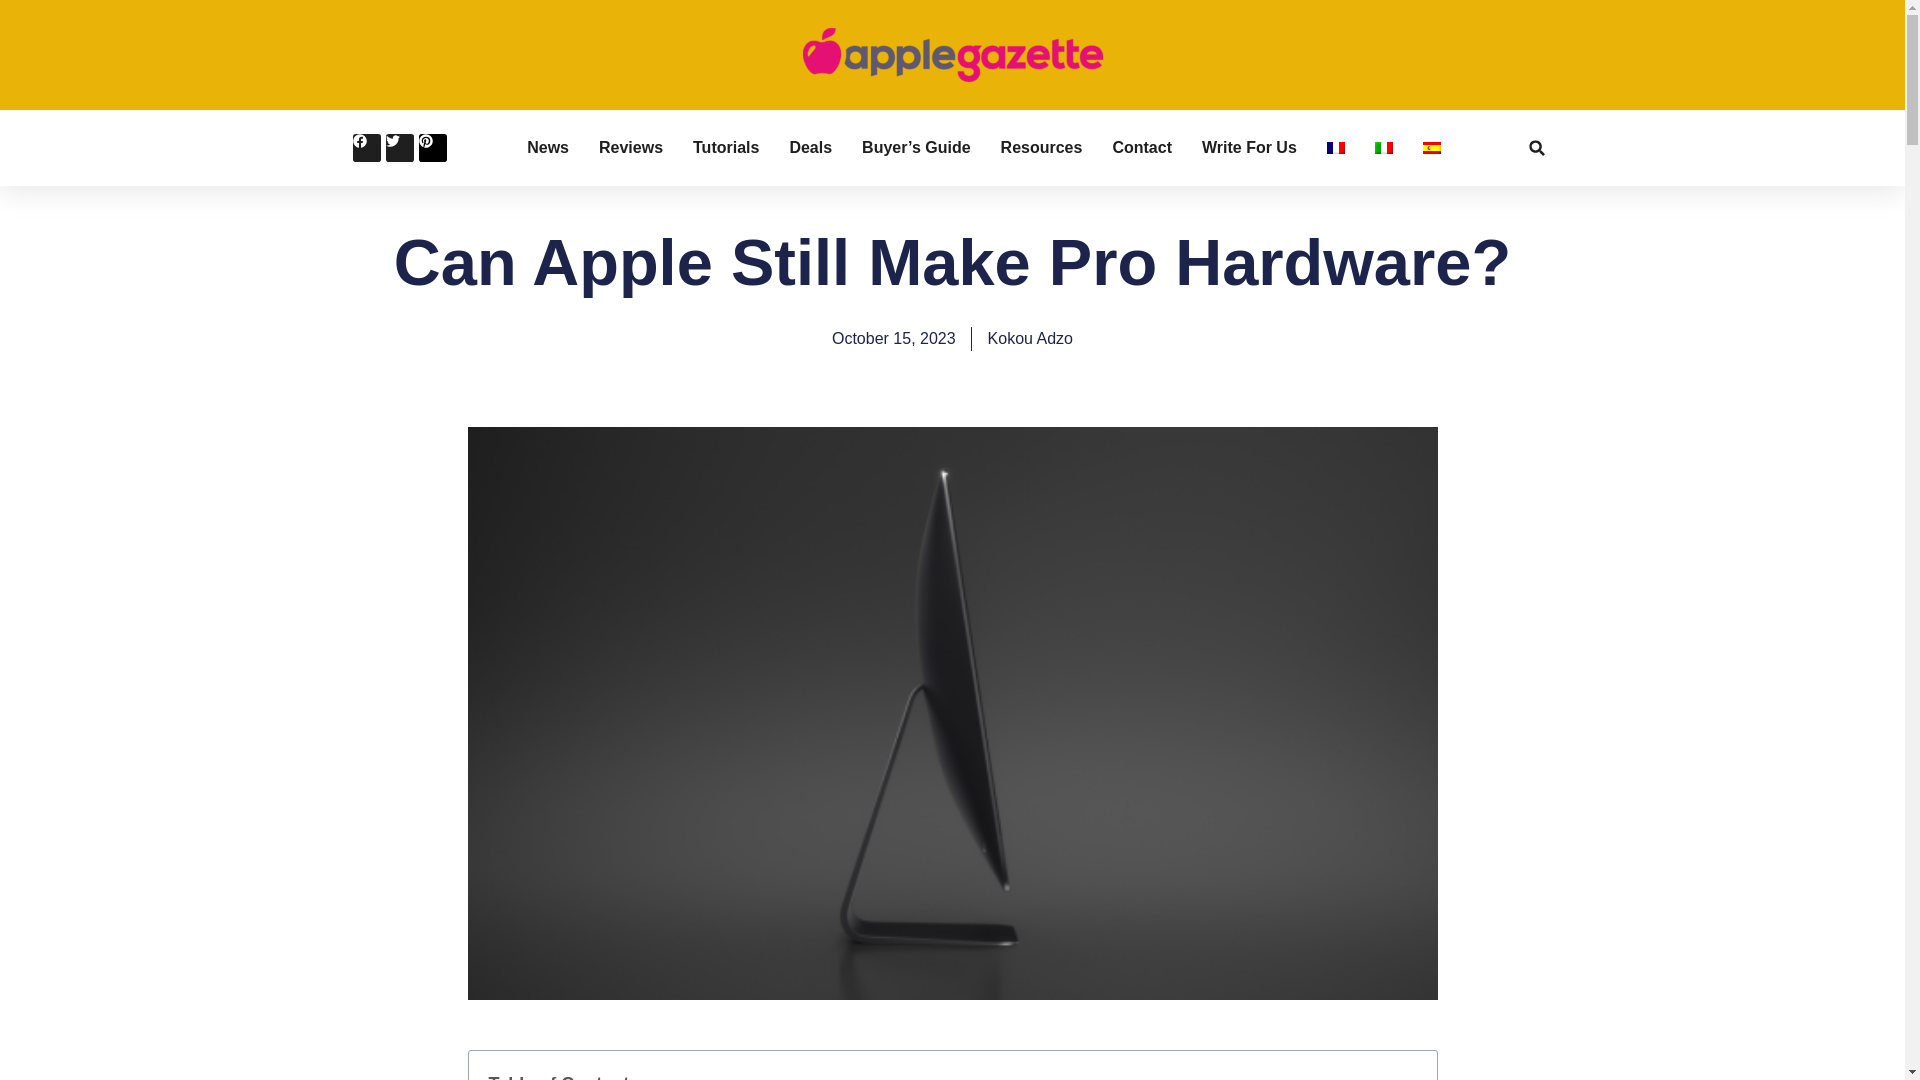  I want to click on Resources, so click(1041, 148).